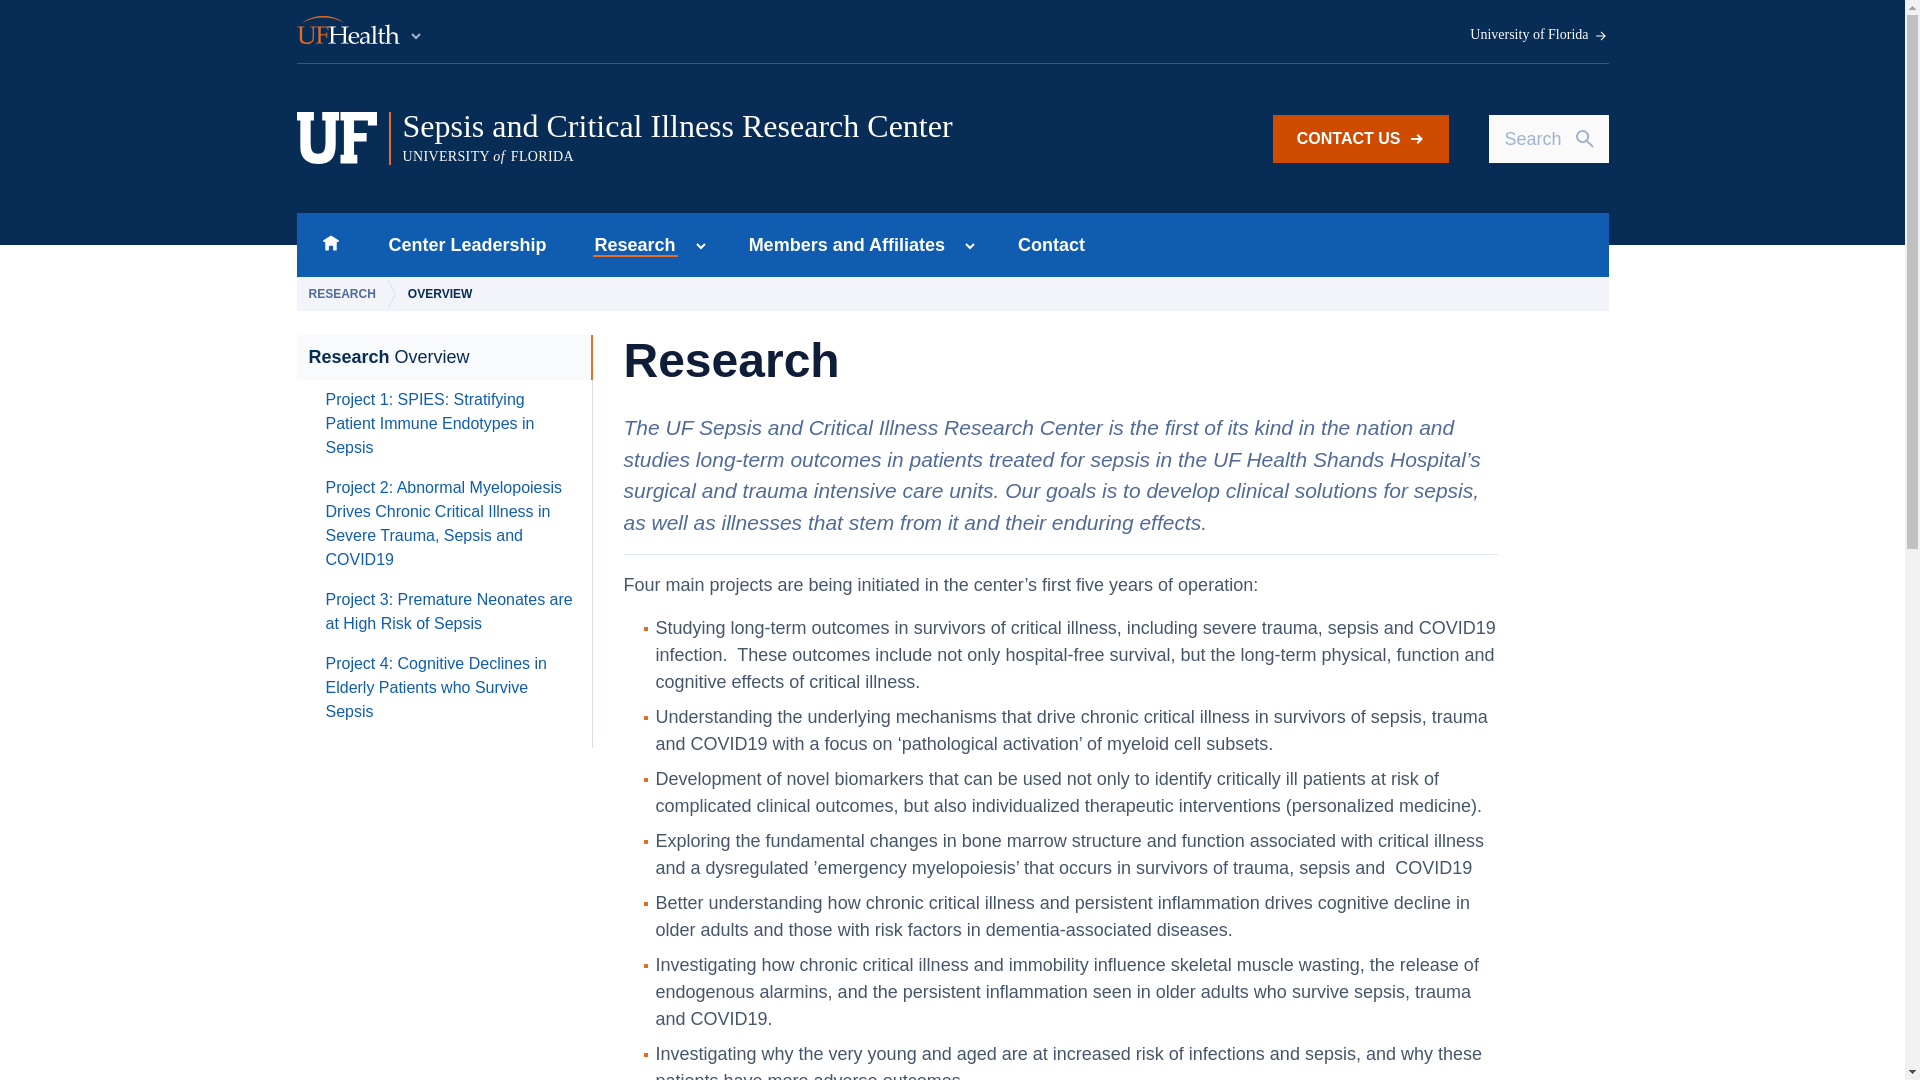 Image resolution: width=1920 pixels, height=1080 pixels. What do you see at coordinates (840, 244) in the screenshot?
I see `Project 3: Premature Neonates are at High Risk of Sepsis` at bounding box center [840, 244].